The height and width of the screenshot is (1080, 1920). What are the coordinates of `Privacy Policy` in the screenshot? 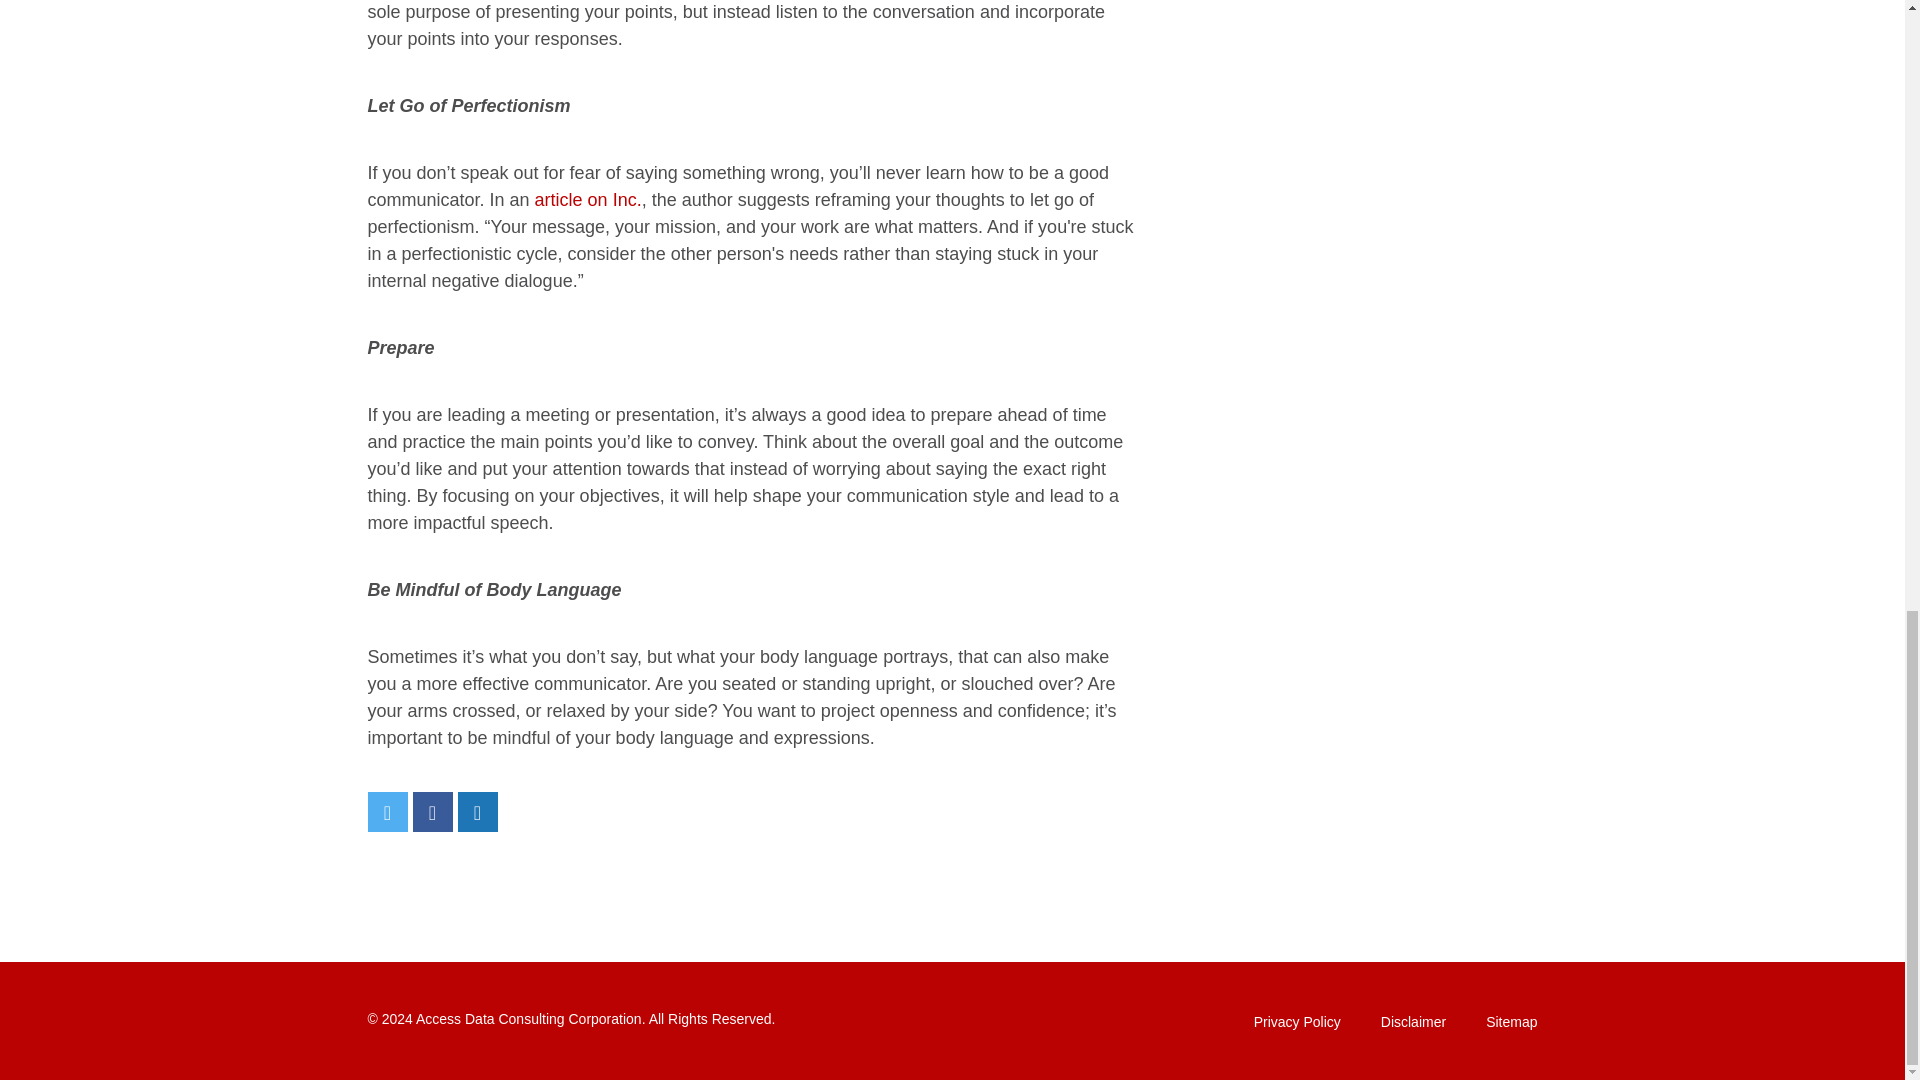 It's located at (1296, 1022).